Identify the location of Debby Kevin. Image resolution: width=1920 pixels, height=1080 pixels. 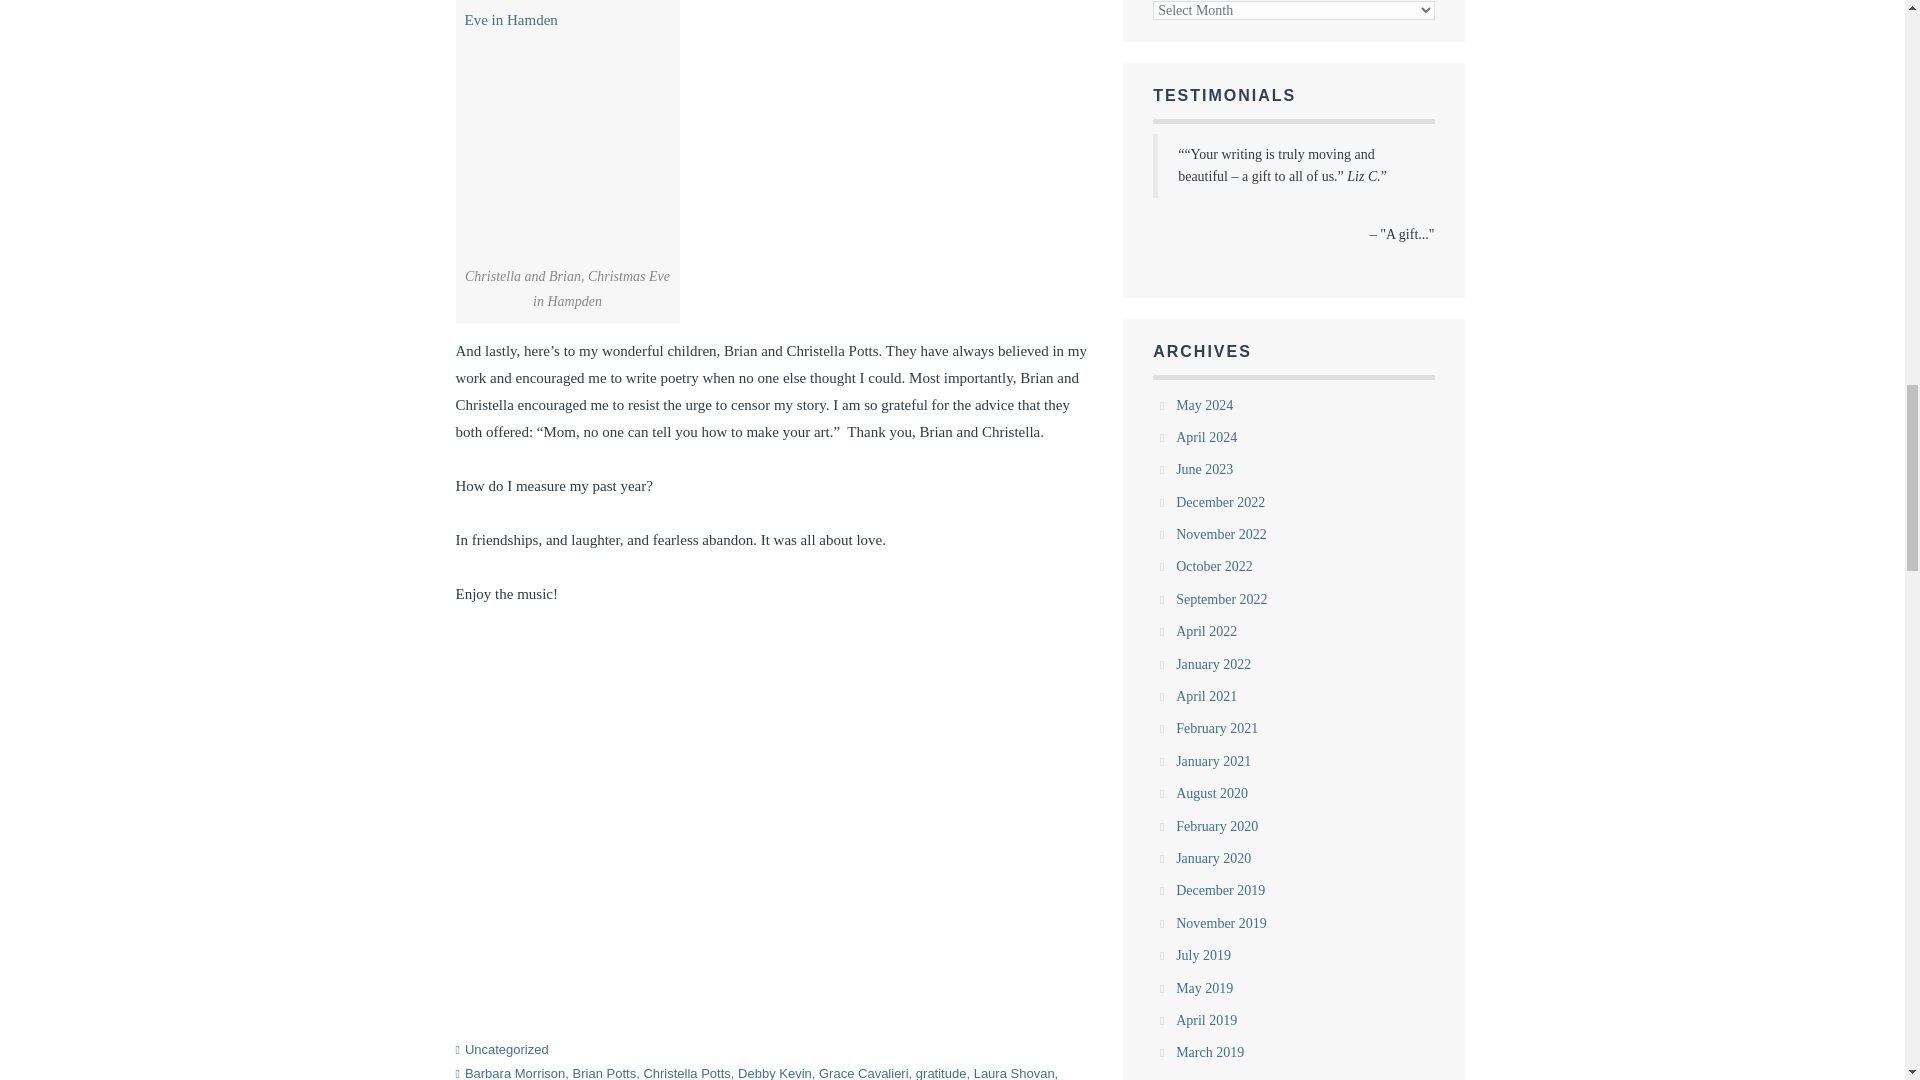
(774, 1072).